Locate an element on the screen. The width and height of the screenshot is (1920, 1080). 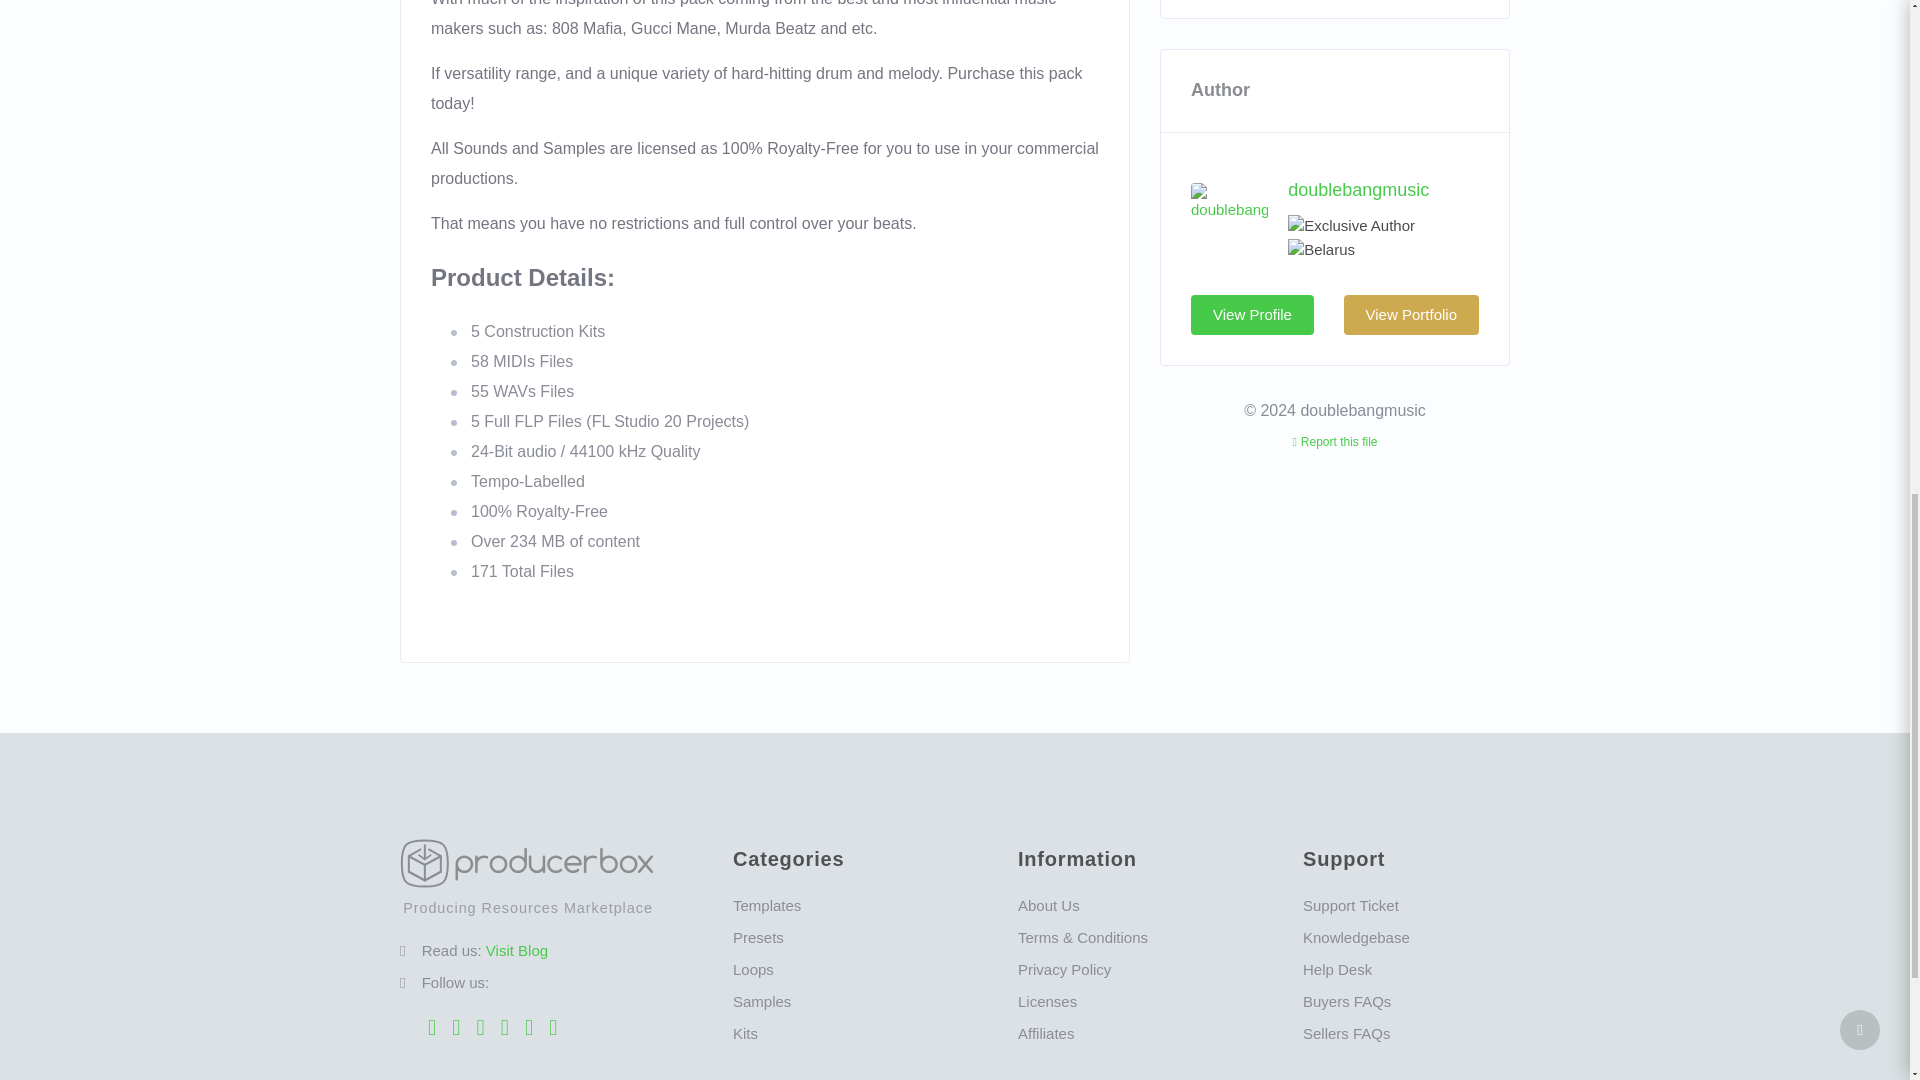
View doublebangmusic profile is located at coordinates (1228, 200).